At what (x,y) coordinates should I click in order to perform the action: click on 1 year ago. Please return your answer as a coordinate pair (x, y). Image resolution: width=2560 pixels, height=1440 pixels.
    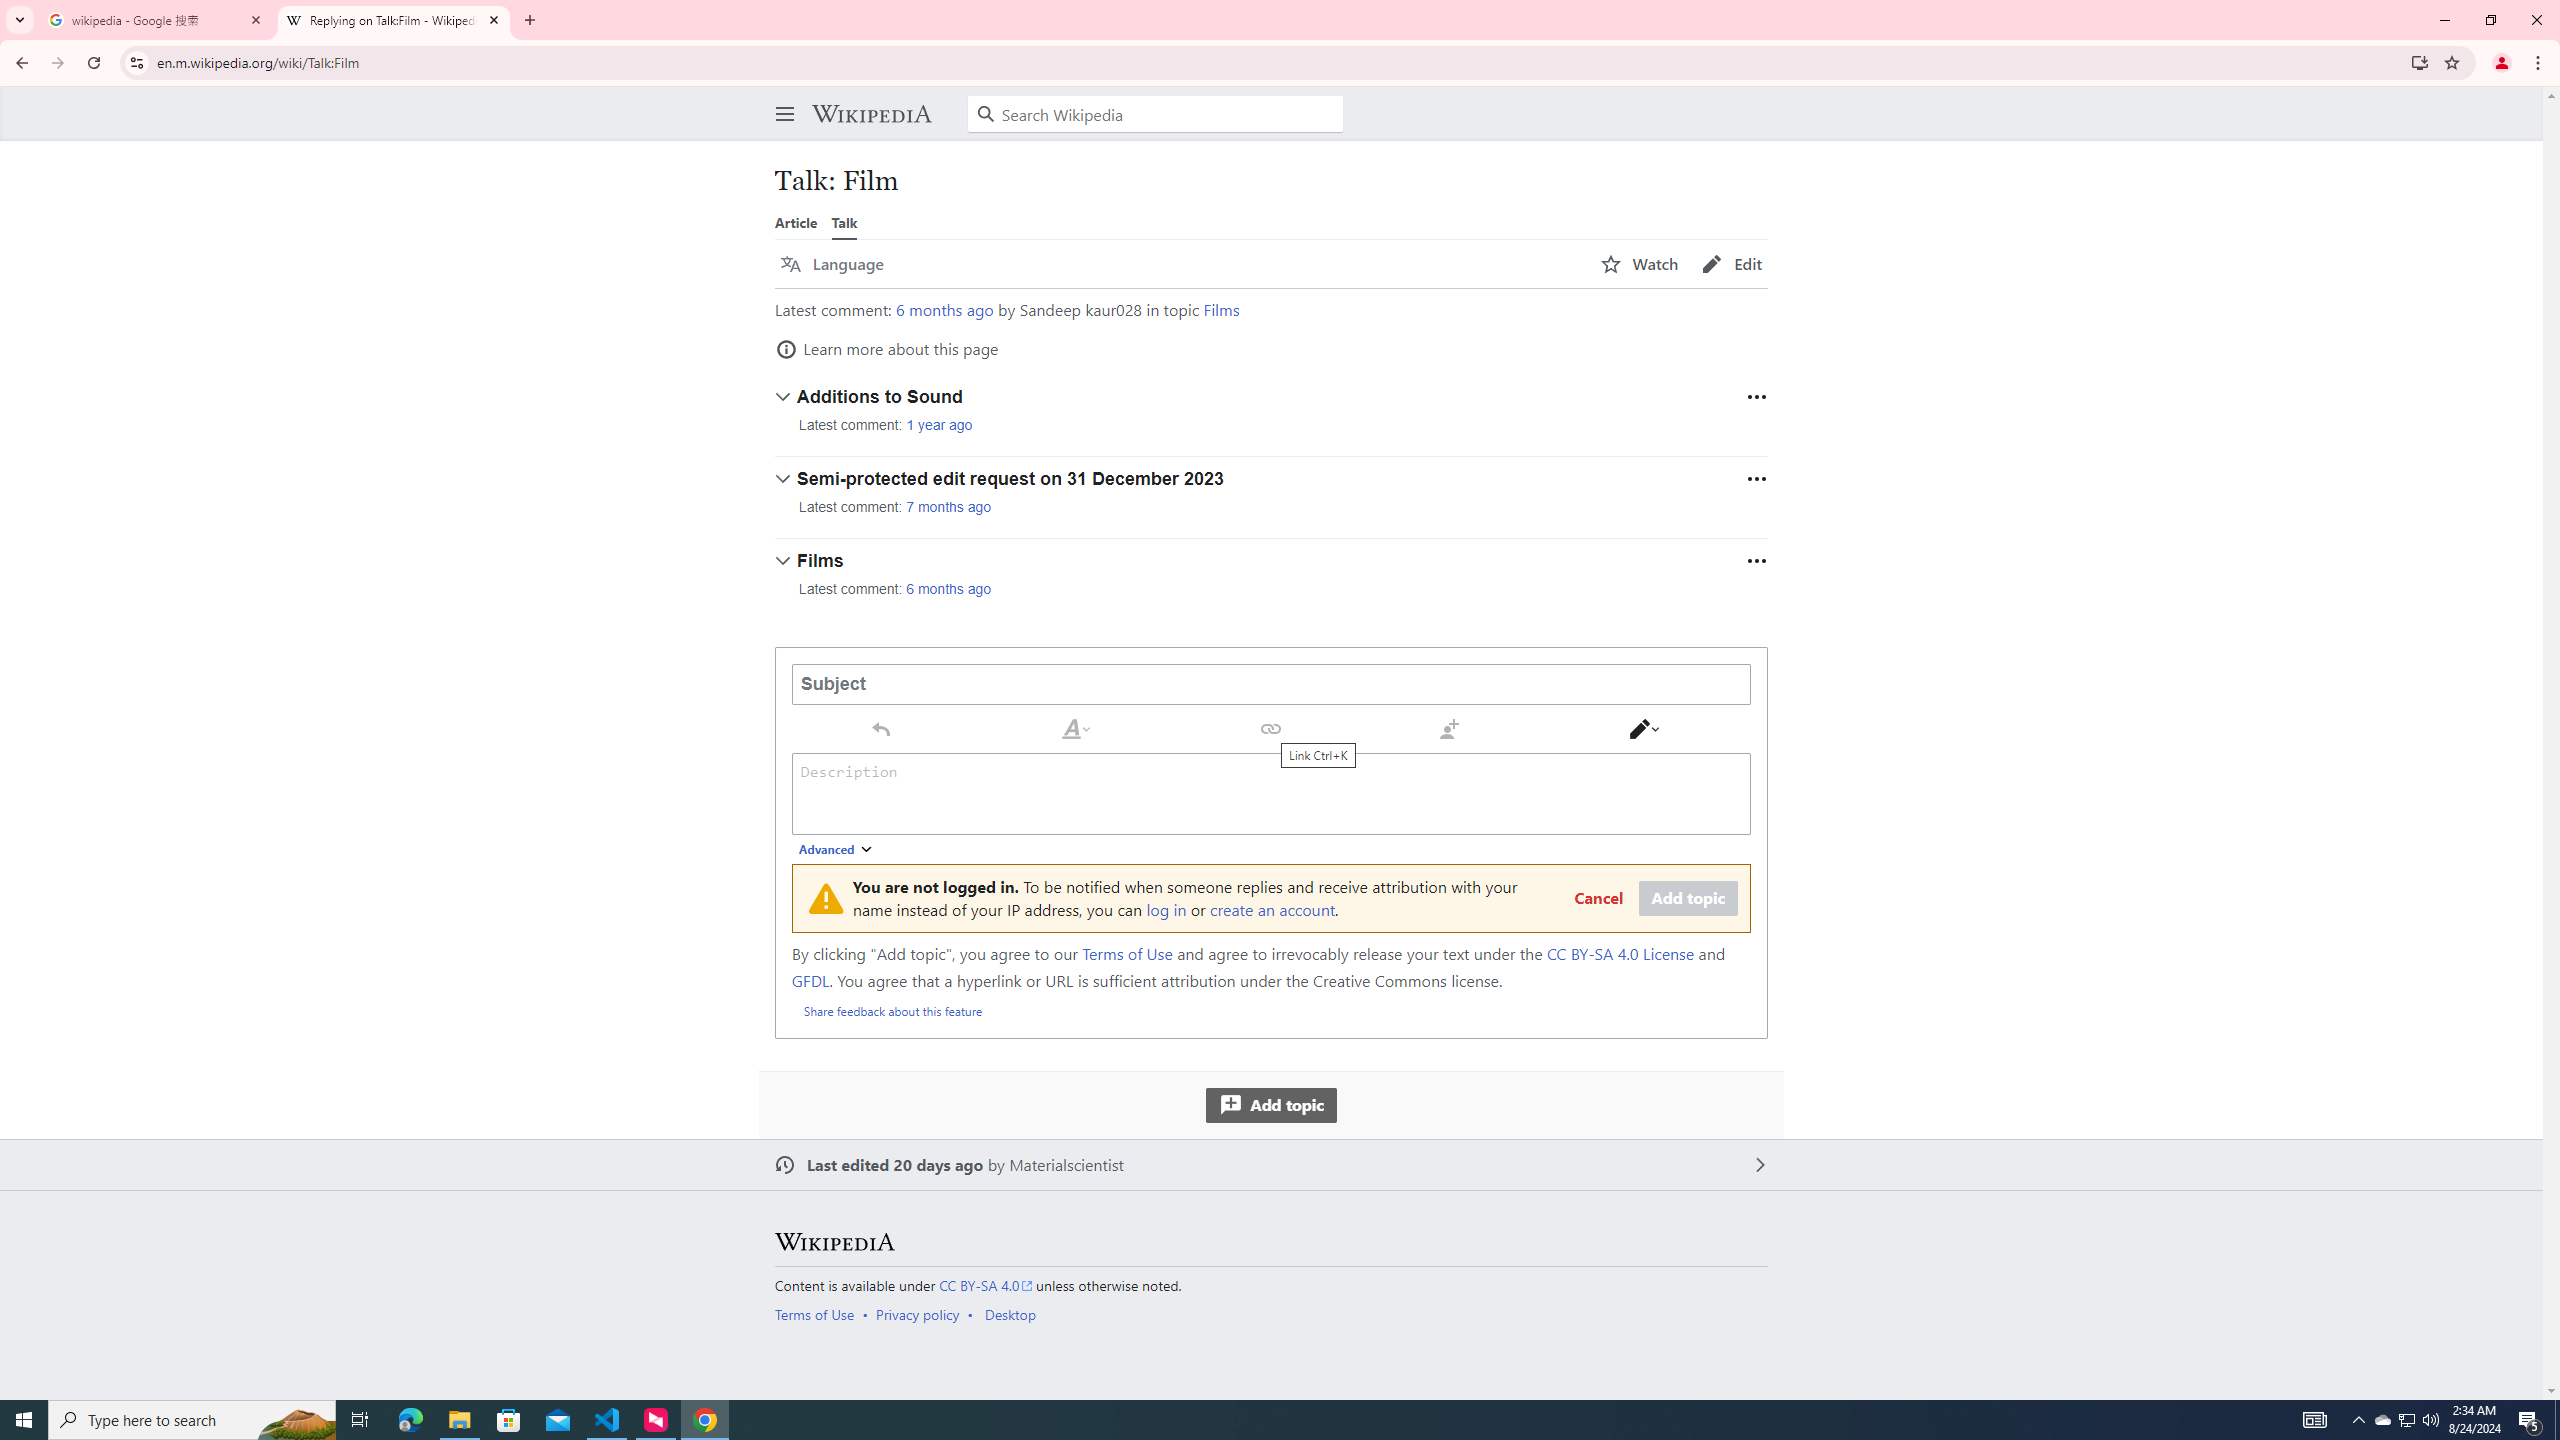
    Looking at the image, I should click on (939, 425).